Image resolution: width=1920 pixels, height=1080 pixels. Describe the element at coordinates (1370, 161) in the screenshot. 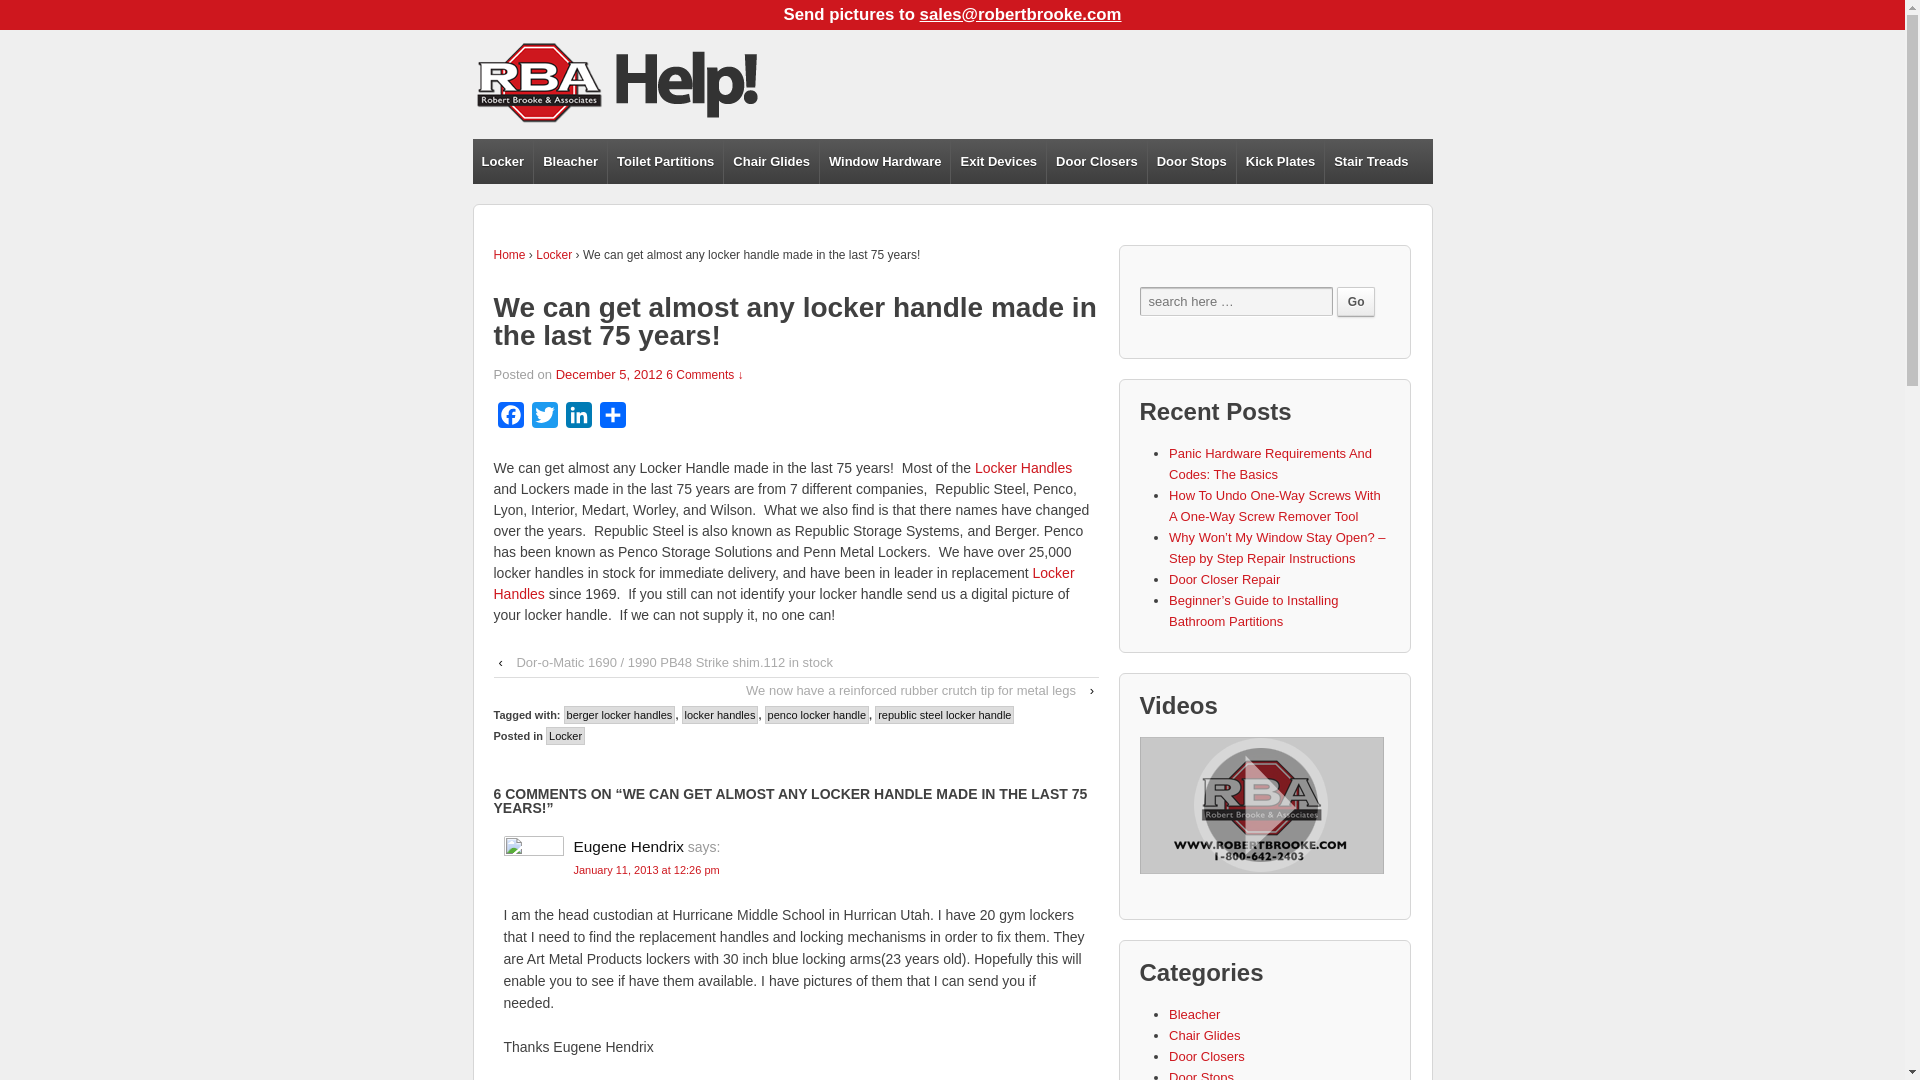

I see `Stair Treads` at that location.